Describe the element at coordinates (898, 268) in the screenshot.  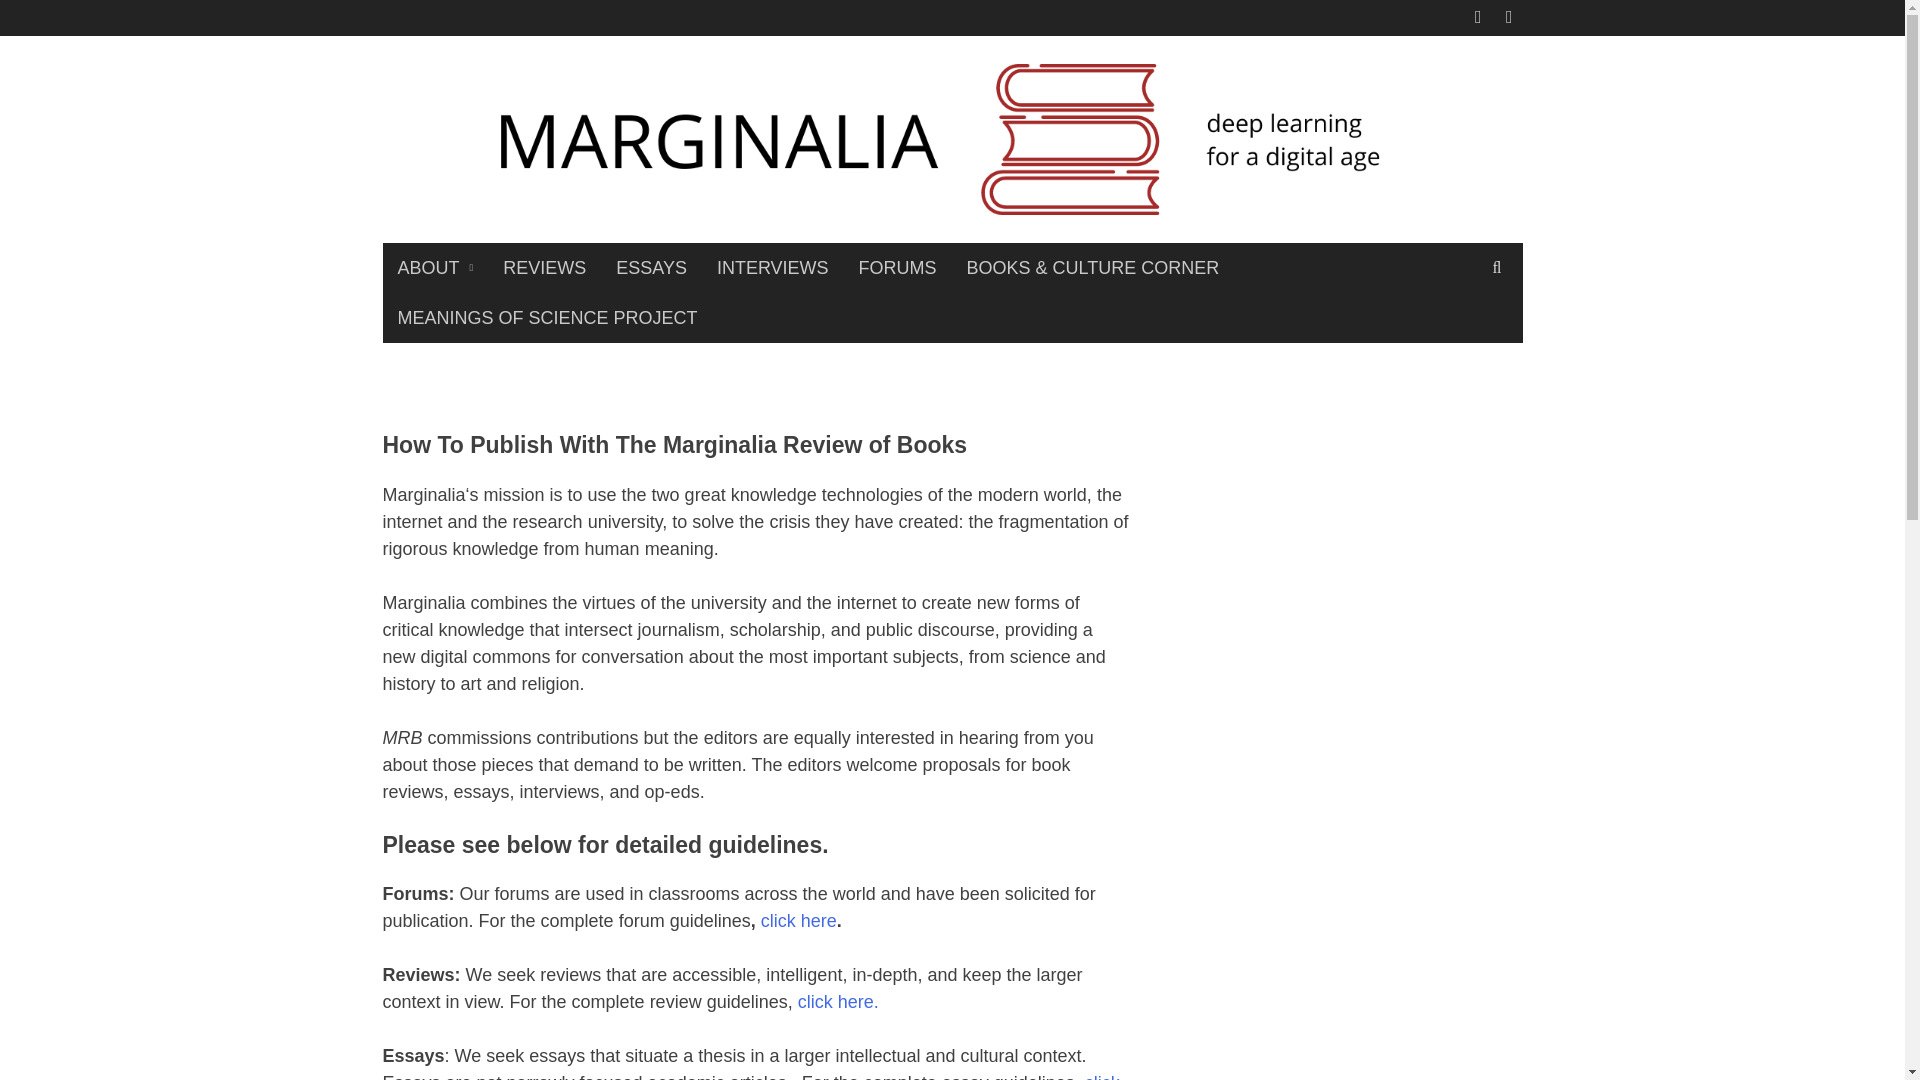
I see `FORUMS` at that location.